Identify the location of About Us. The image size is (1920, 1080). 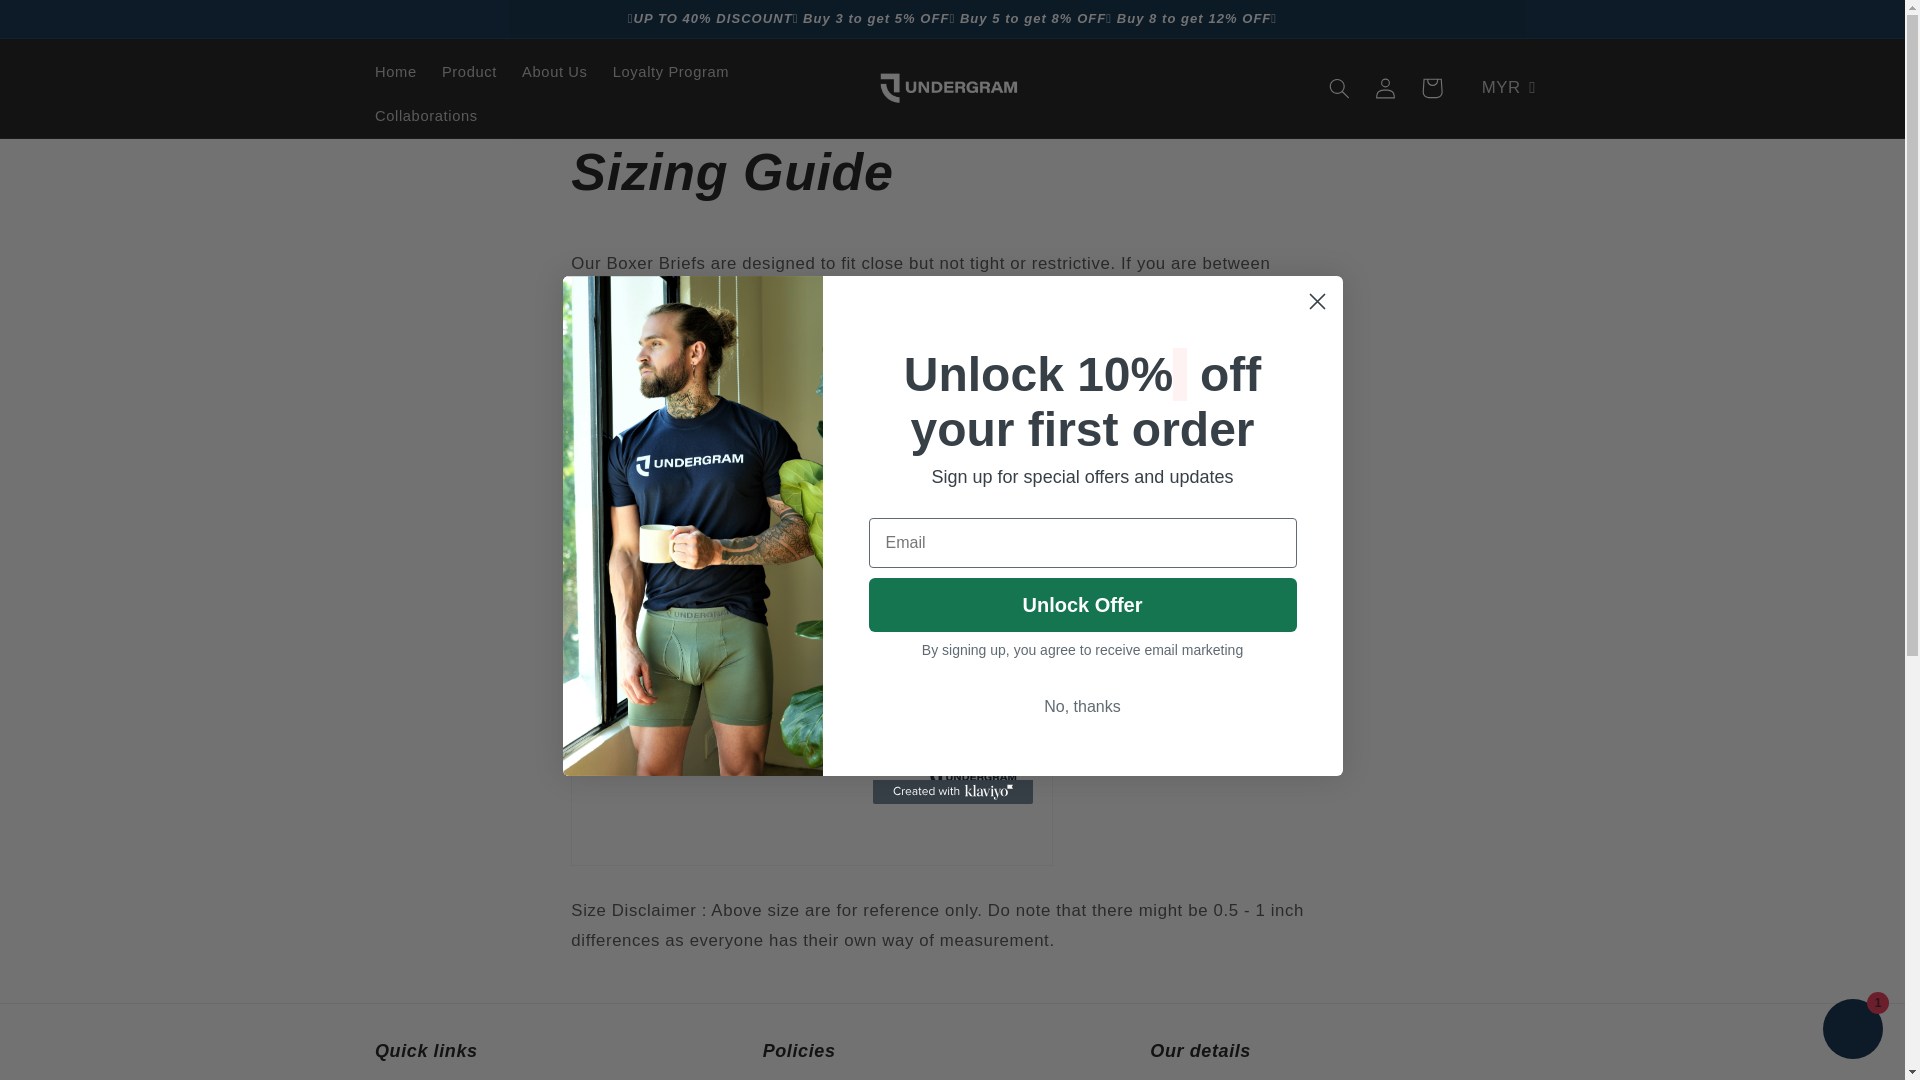
(555, 71).